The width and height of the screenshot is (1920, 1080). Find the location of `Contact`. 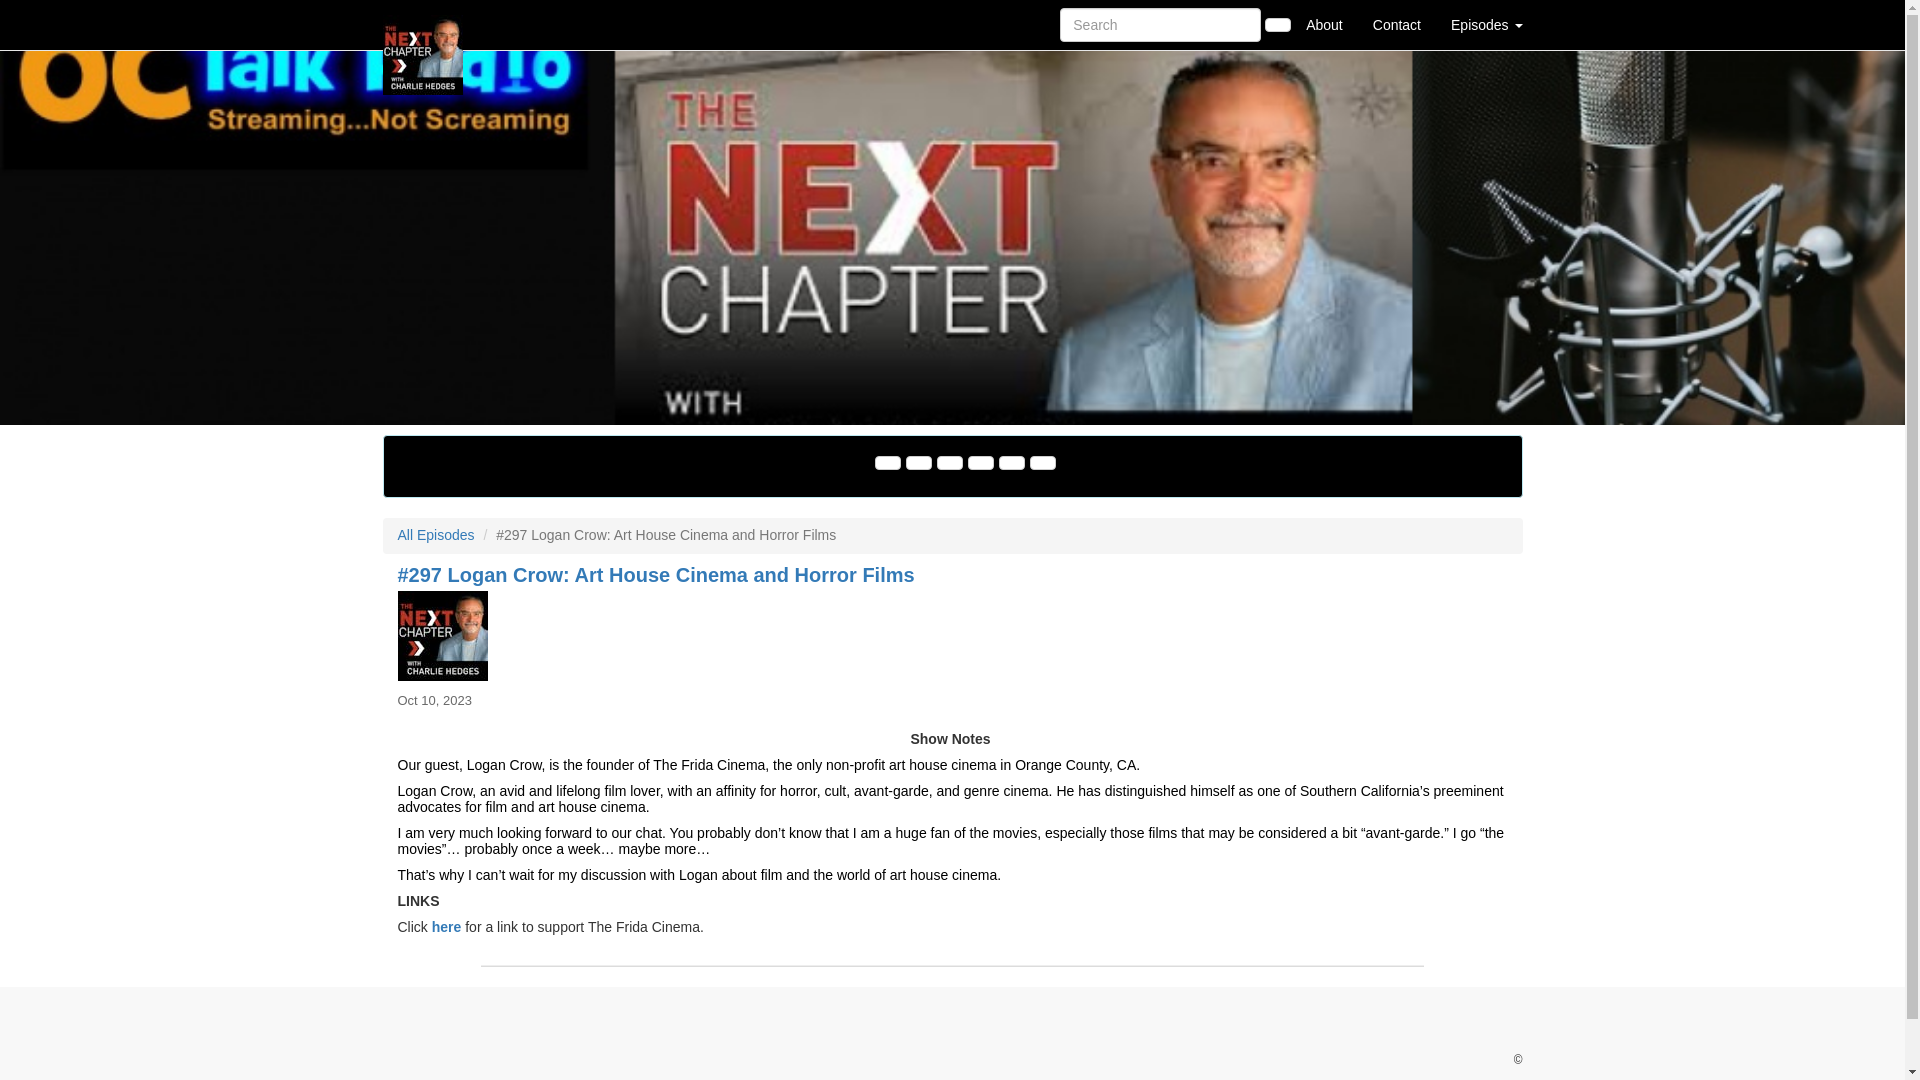

Contact is located at coordinates (1396, 24).